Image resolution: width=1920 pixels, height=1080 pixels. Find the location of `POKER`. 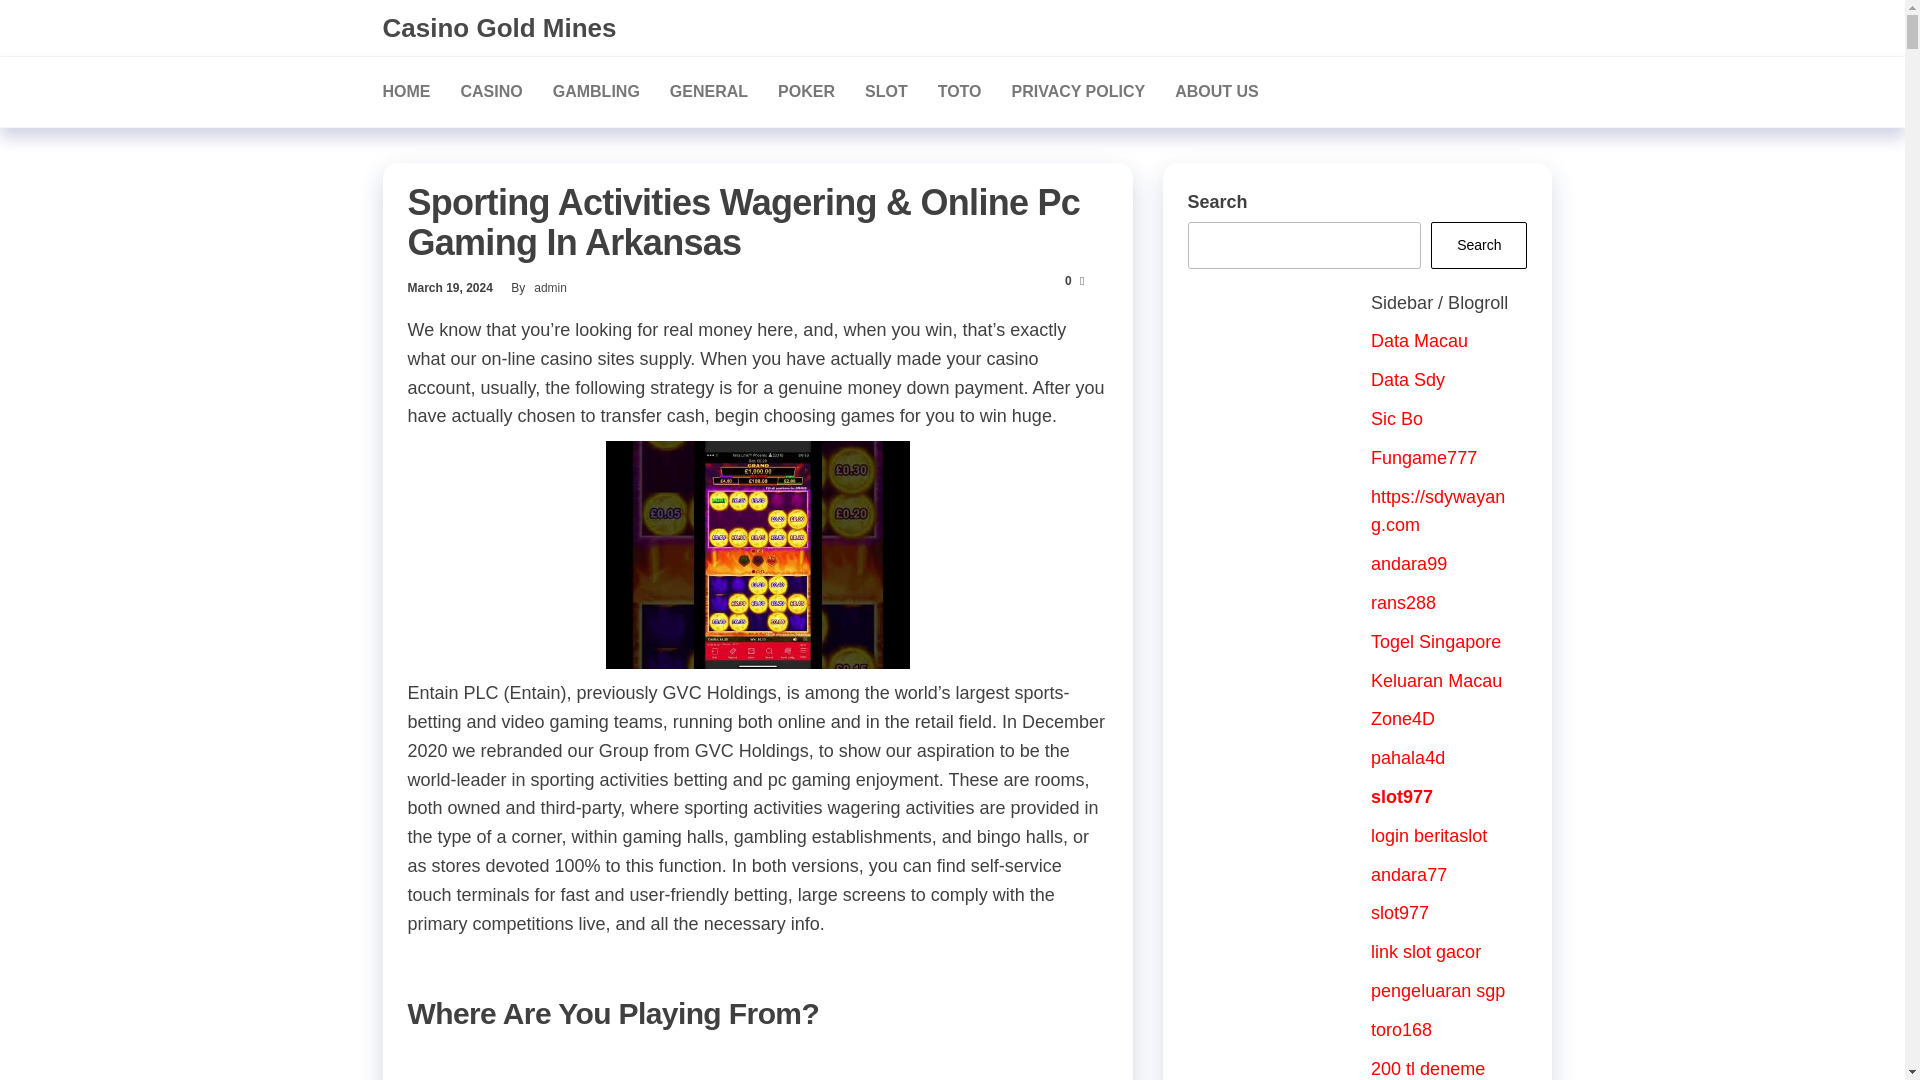

POKER is located at coordinates (806, 91).